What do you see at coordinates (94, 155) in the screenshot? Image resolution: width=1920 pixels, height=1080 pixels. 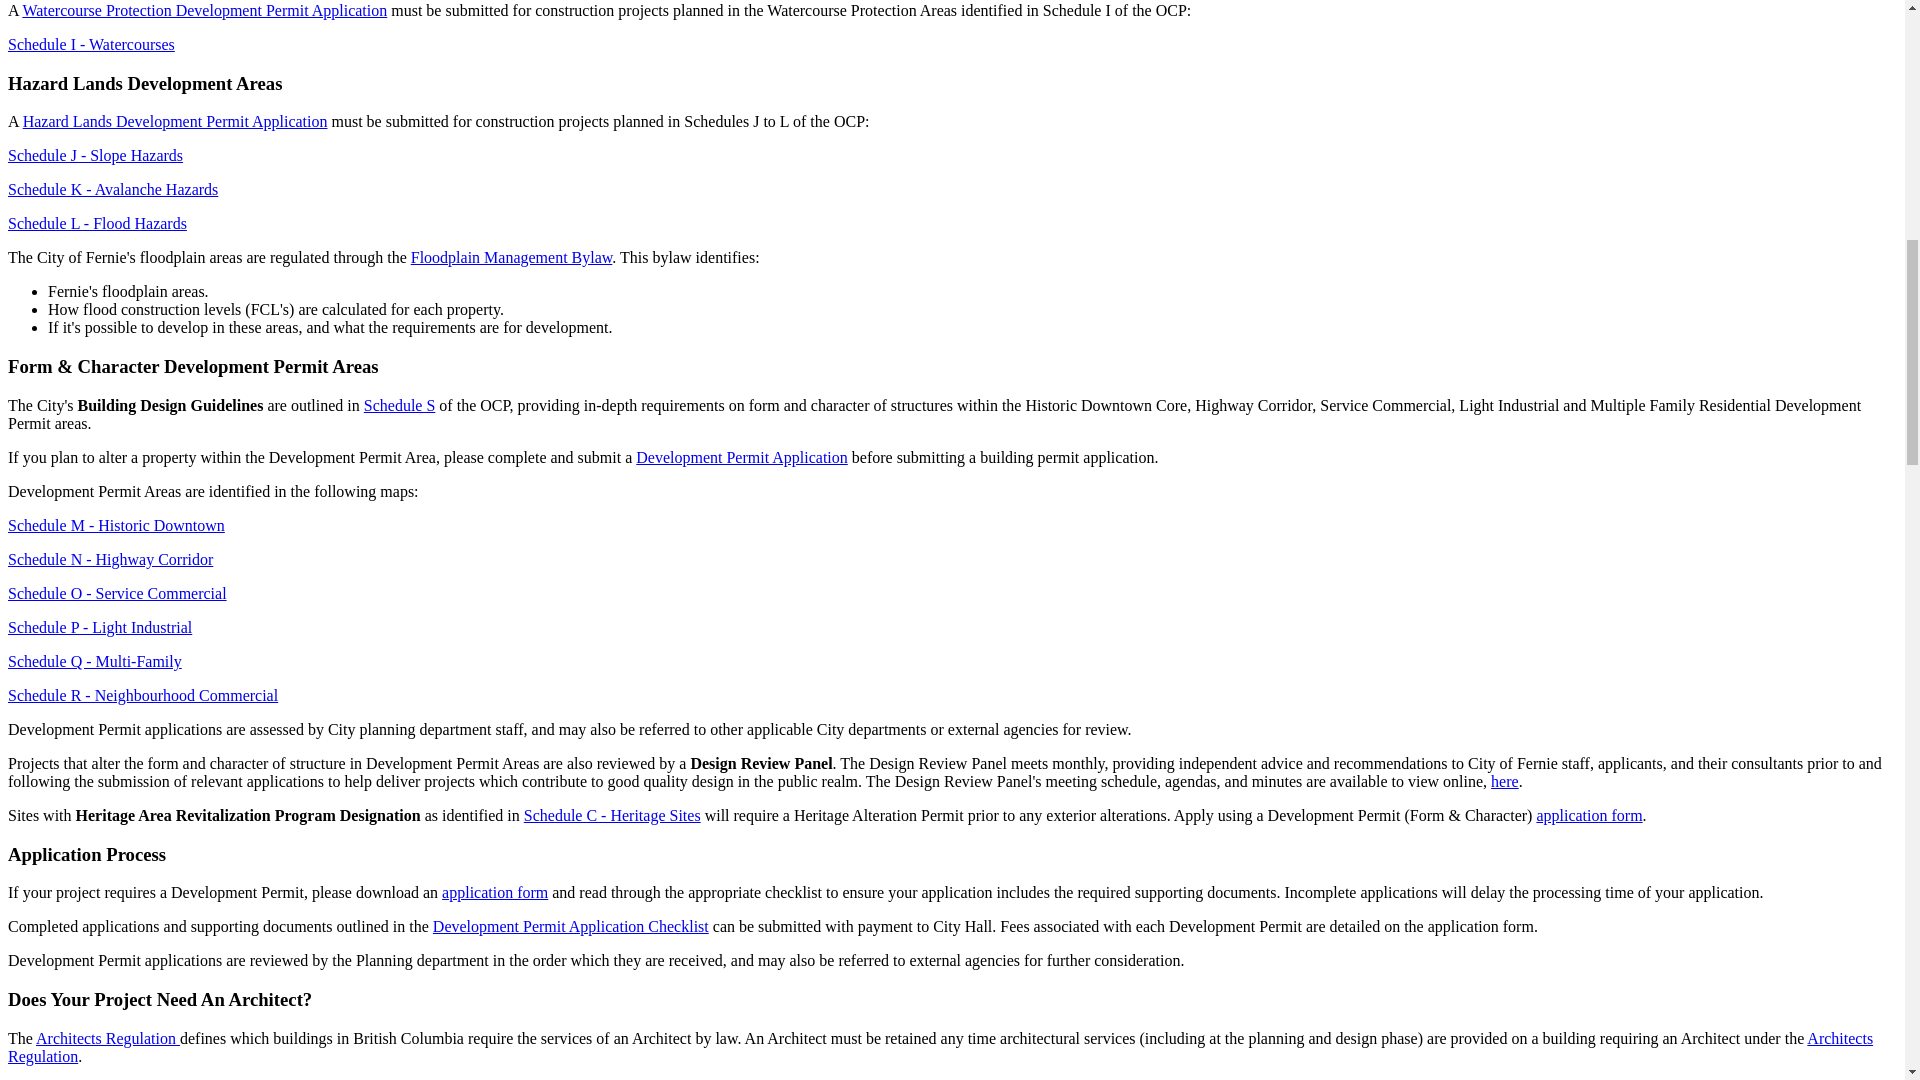 I see `Schedule J - Slope Hazards` at bounding box center [94, 155].